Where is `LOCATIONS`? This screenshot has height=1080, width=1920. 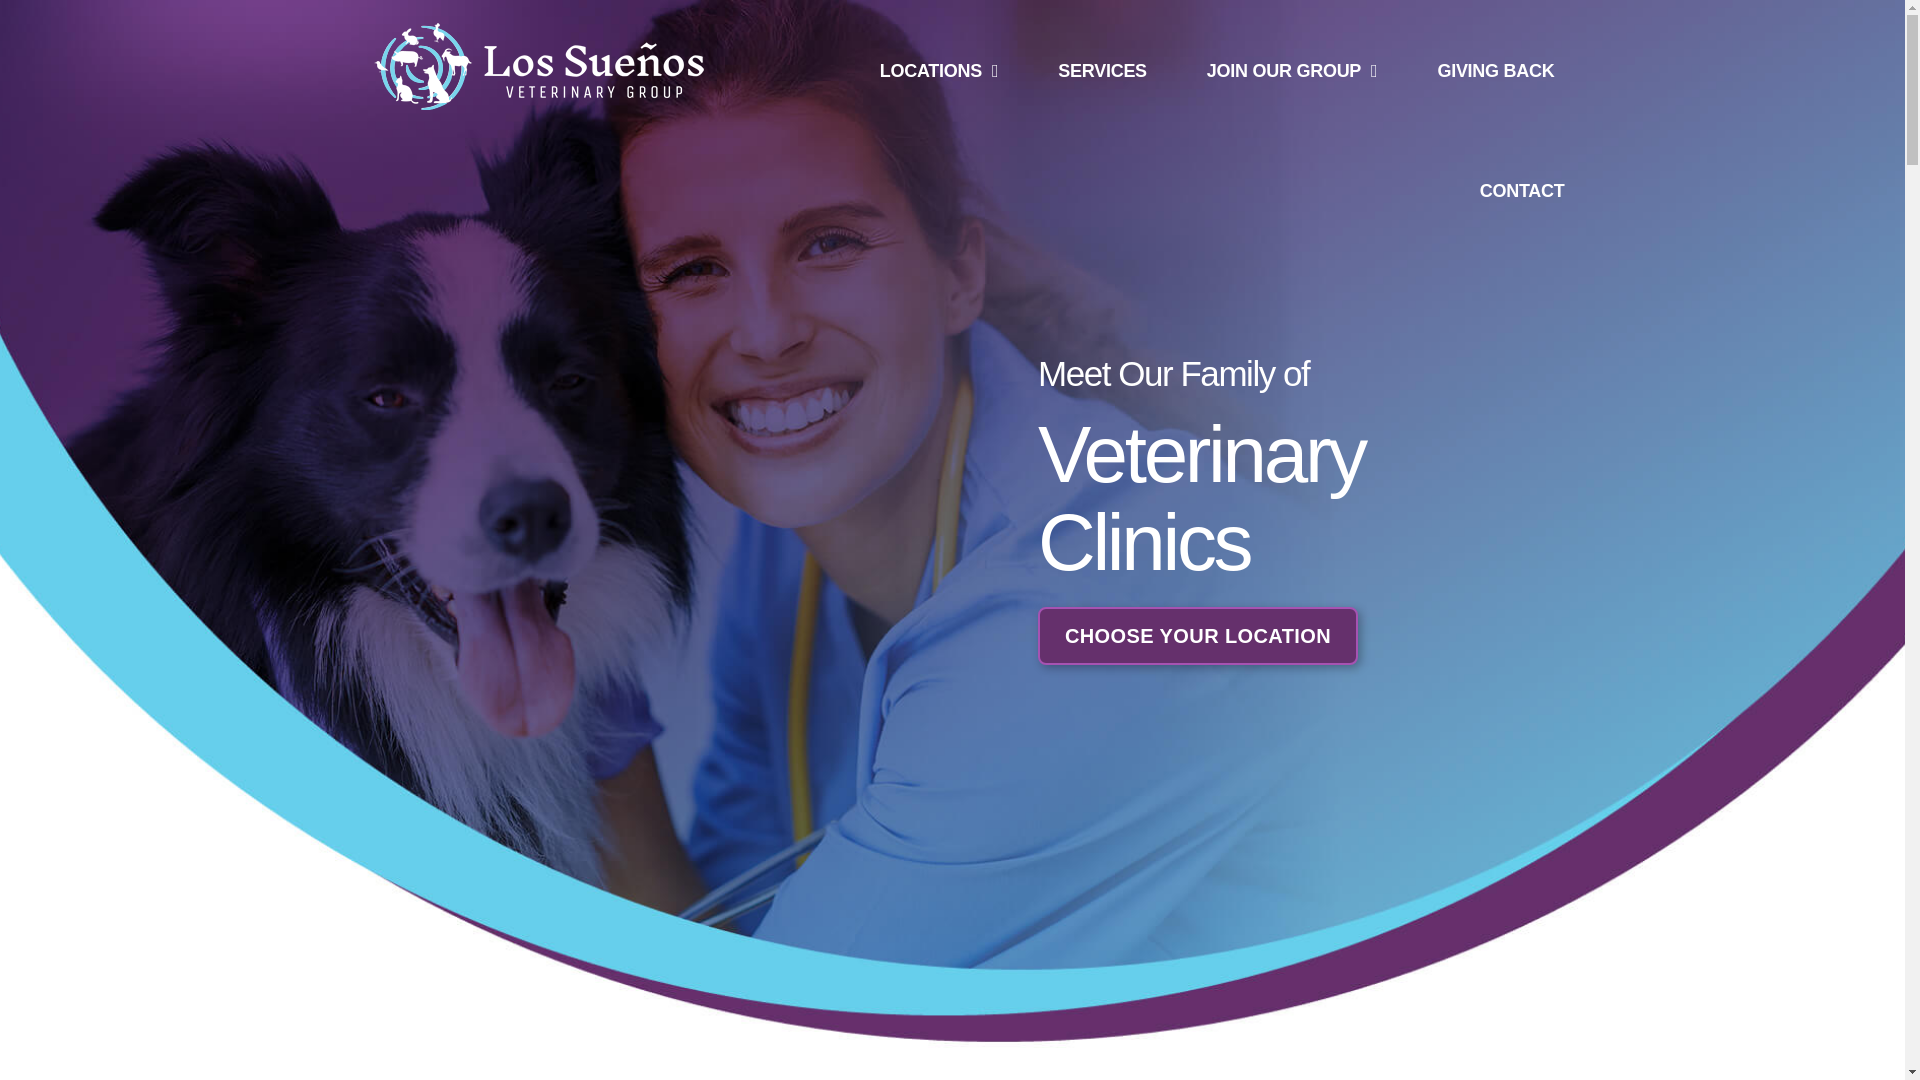
LOCATIONS is located at coordinates (940, 70).